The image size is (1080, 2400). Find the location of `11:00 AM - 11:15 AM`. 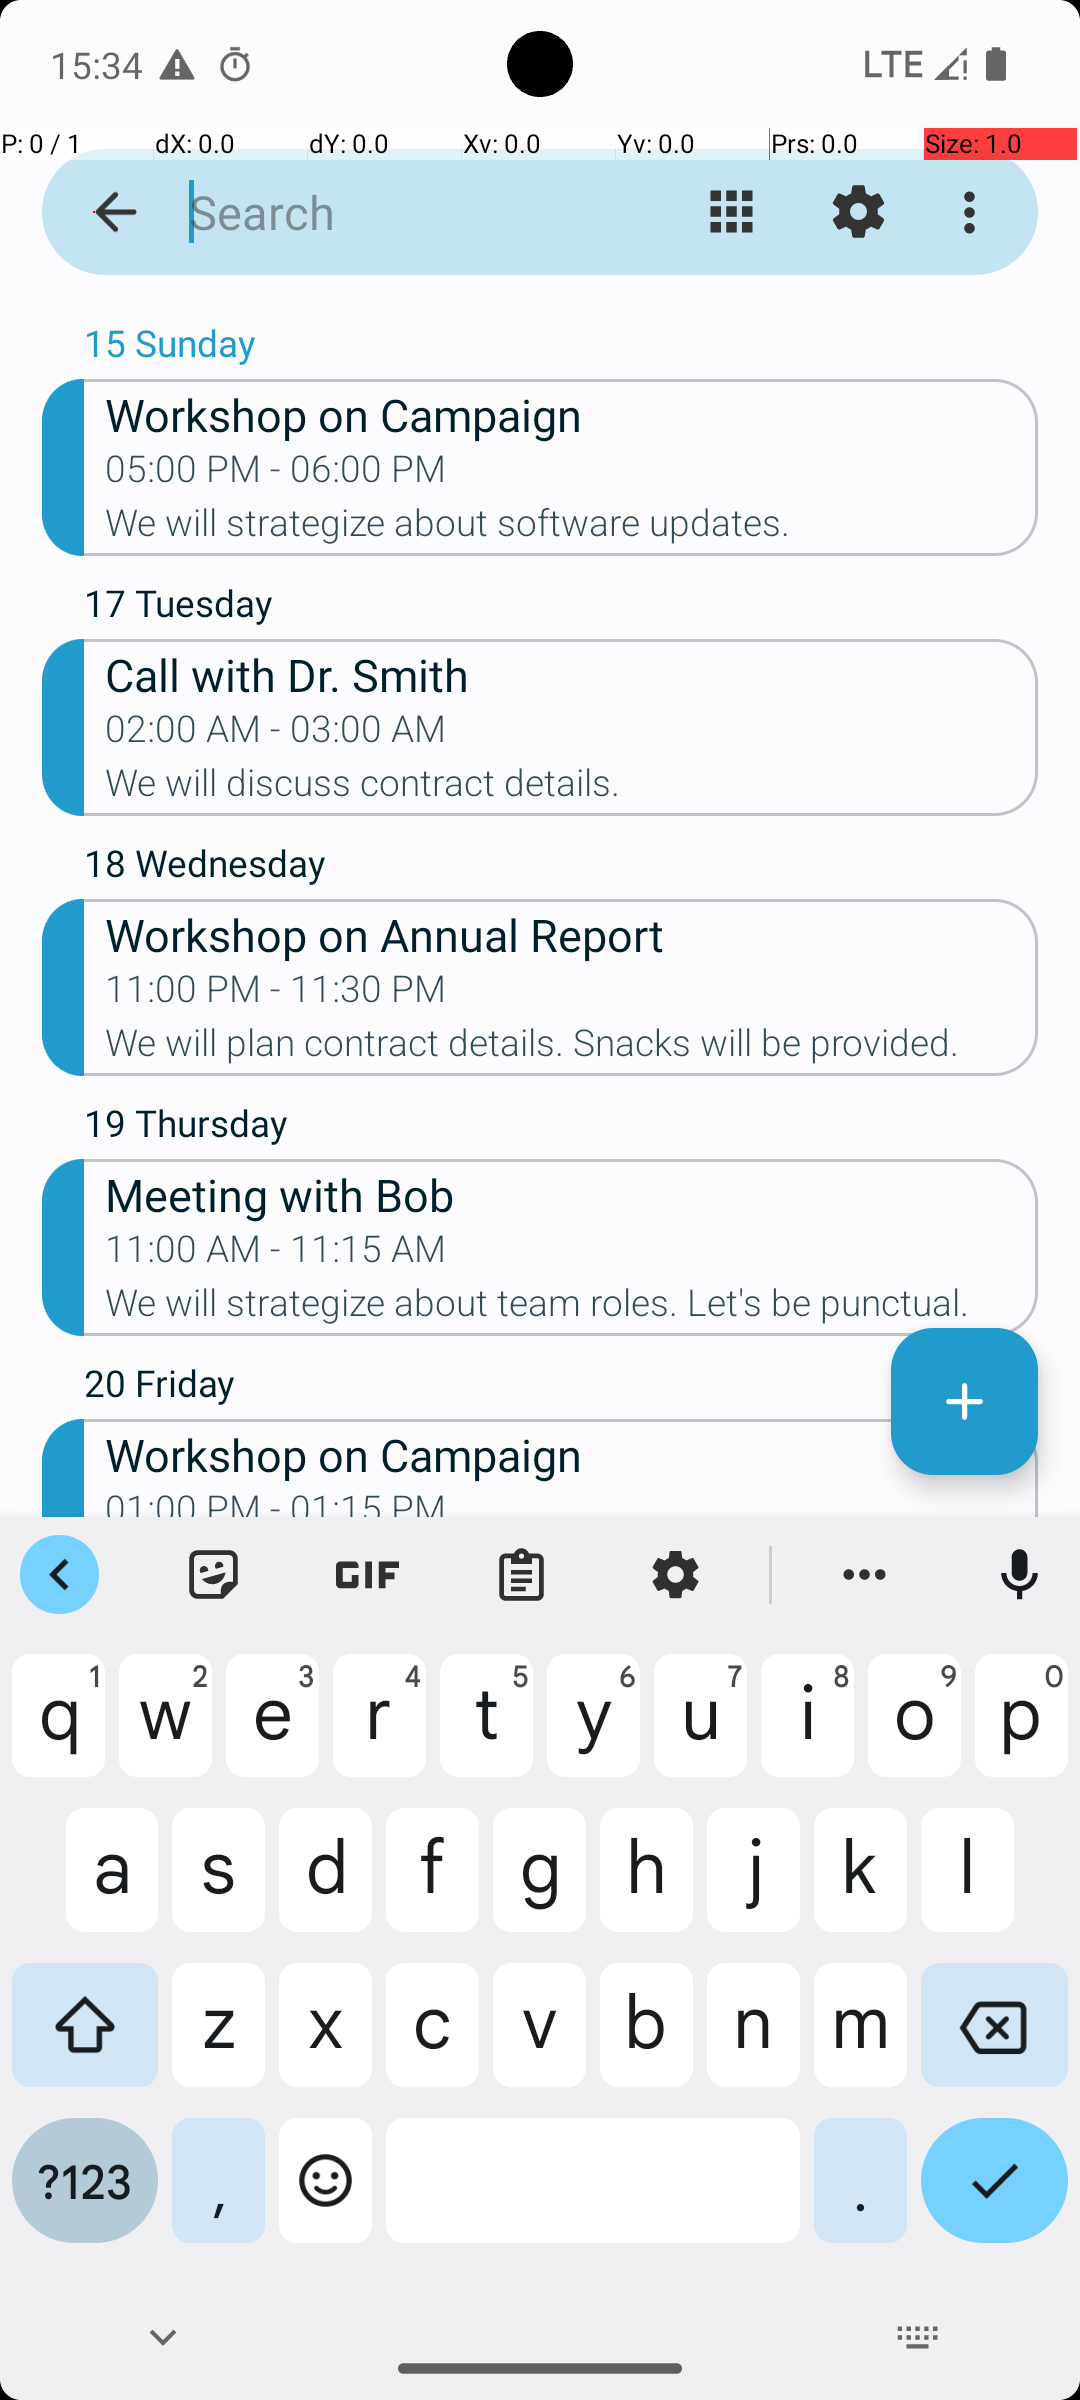

11:00 AM - 11:15 AM is located at coordinates (276, 1255).